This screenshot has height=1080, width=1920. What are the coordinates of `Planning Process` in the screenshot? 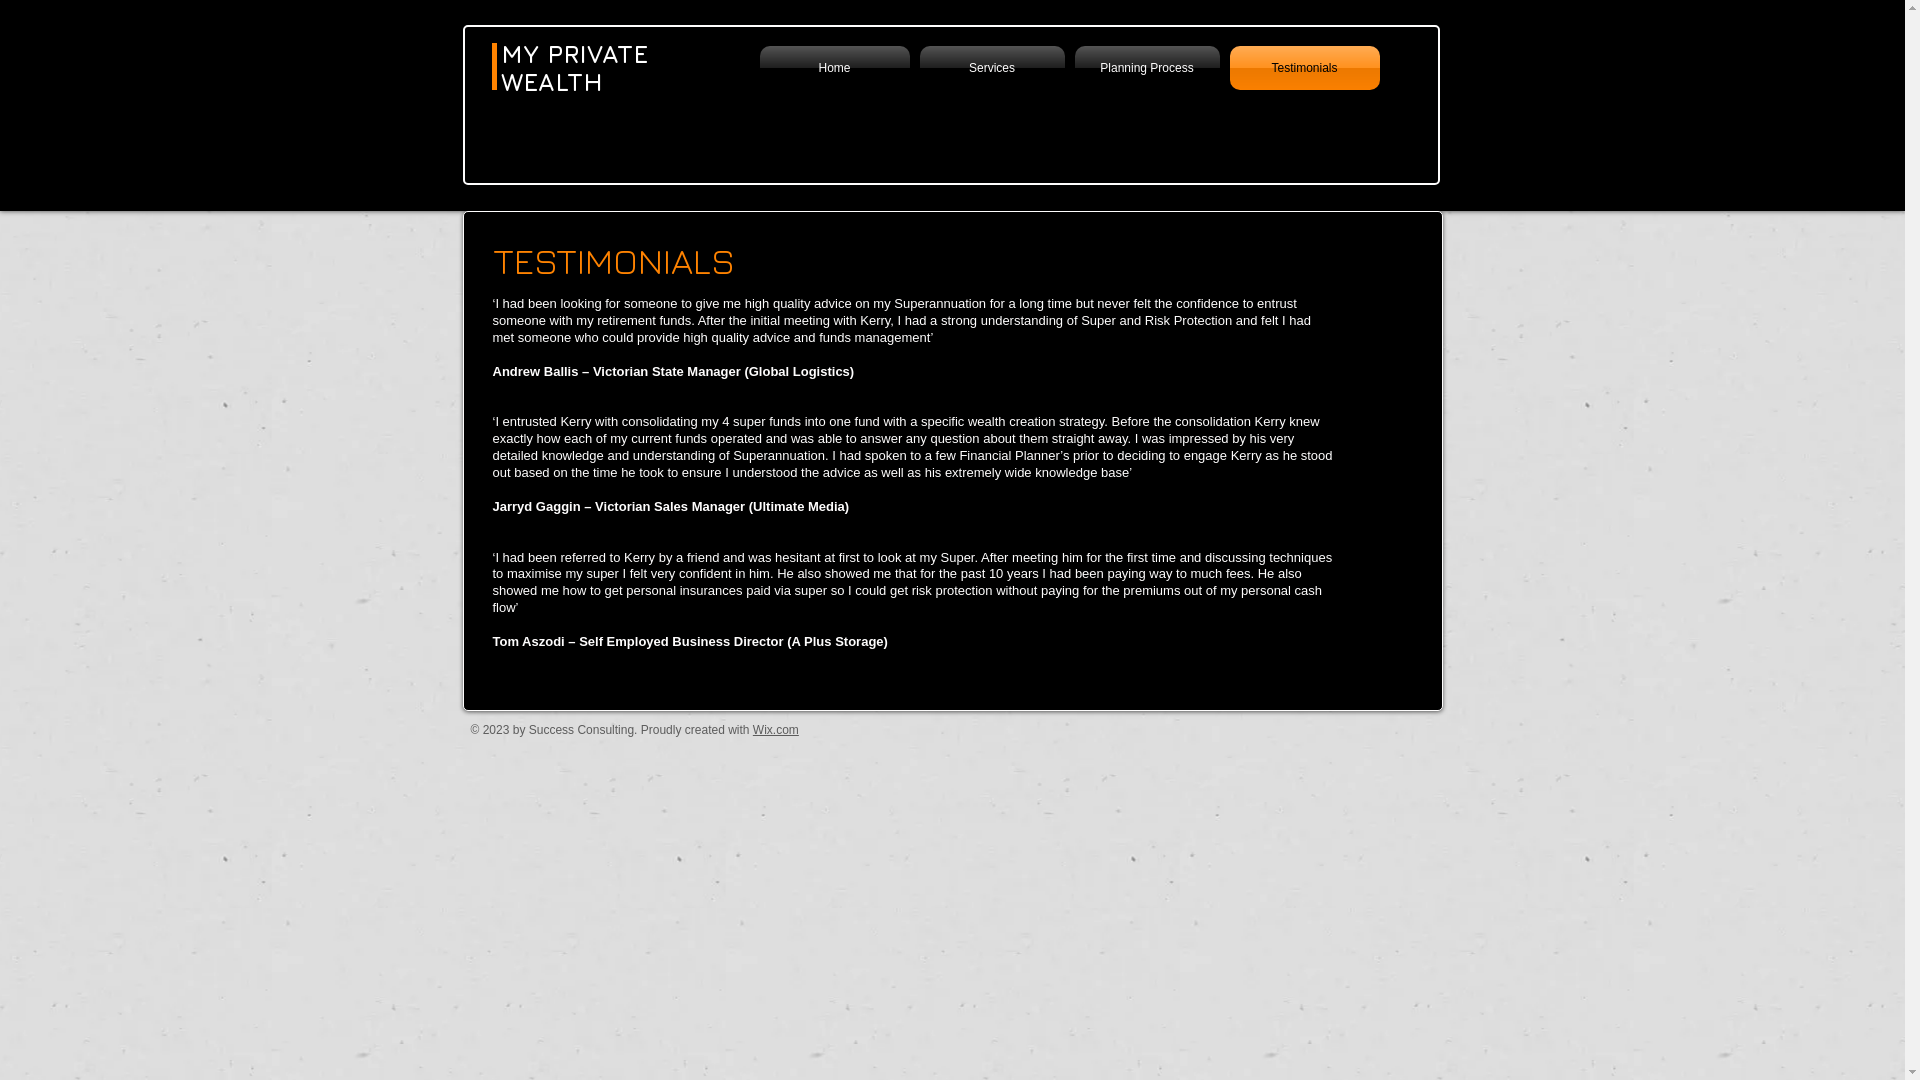 It's located at (1148, 68).